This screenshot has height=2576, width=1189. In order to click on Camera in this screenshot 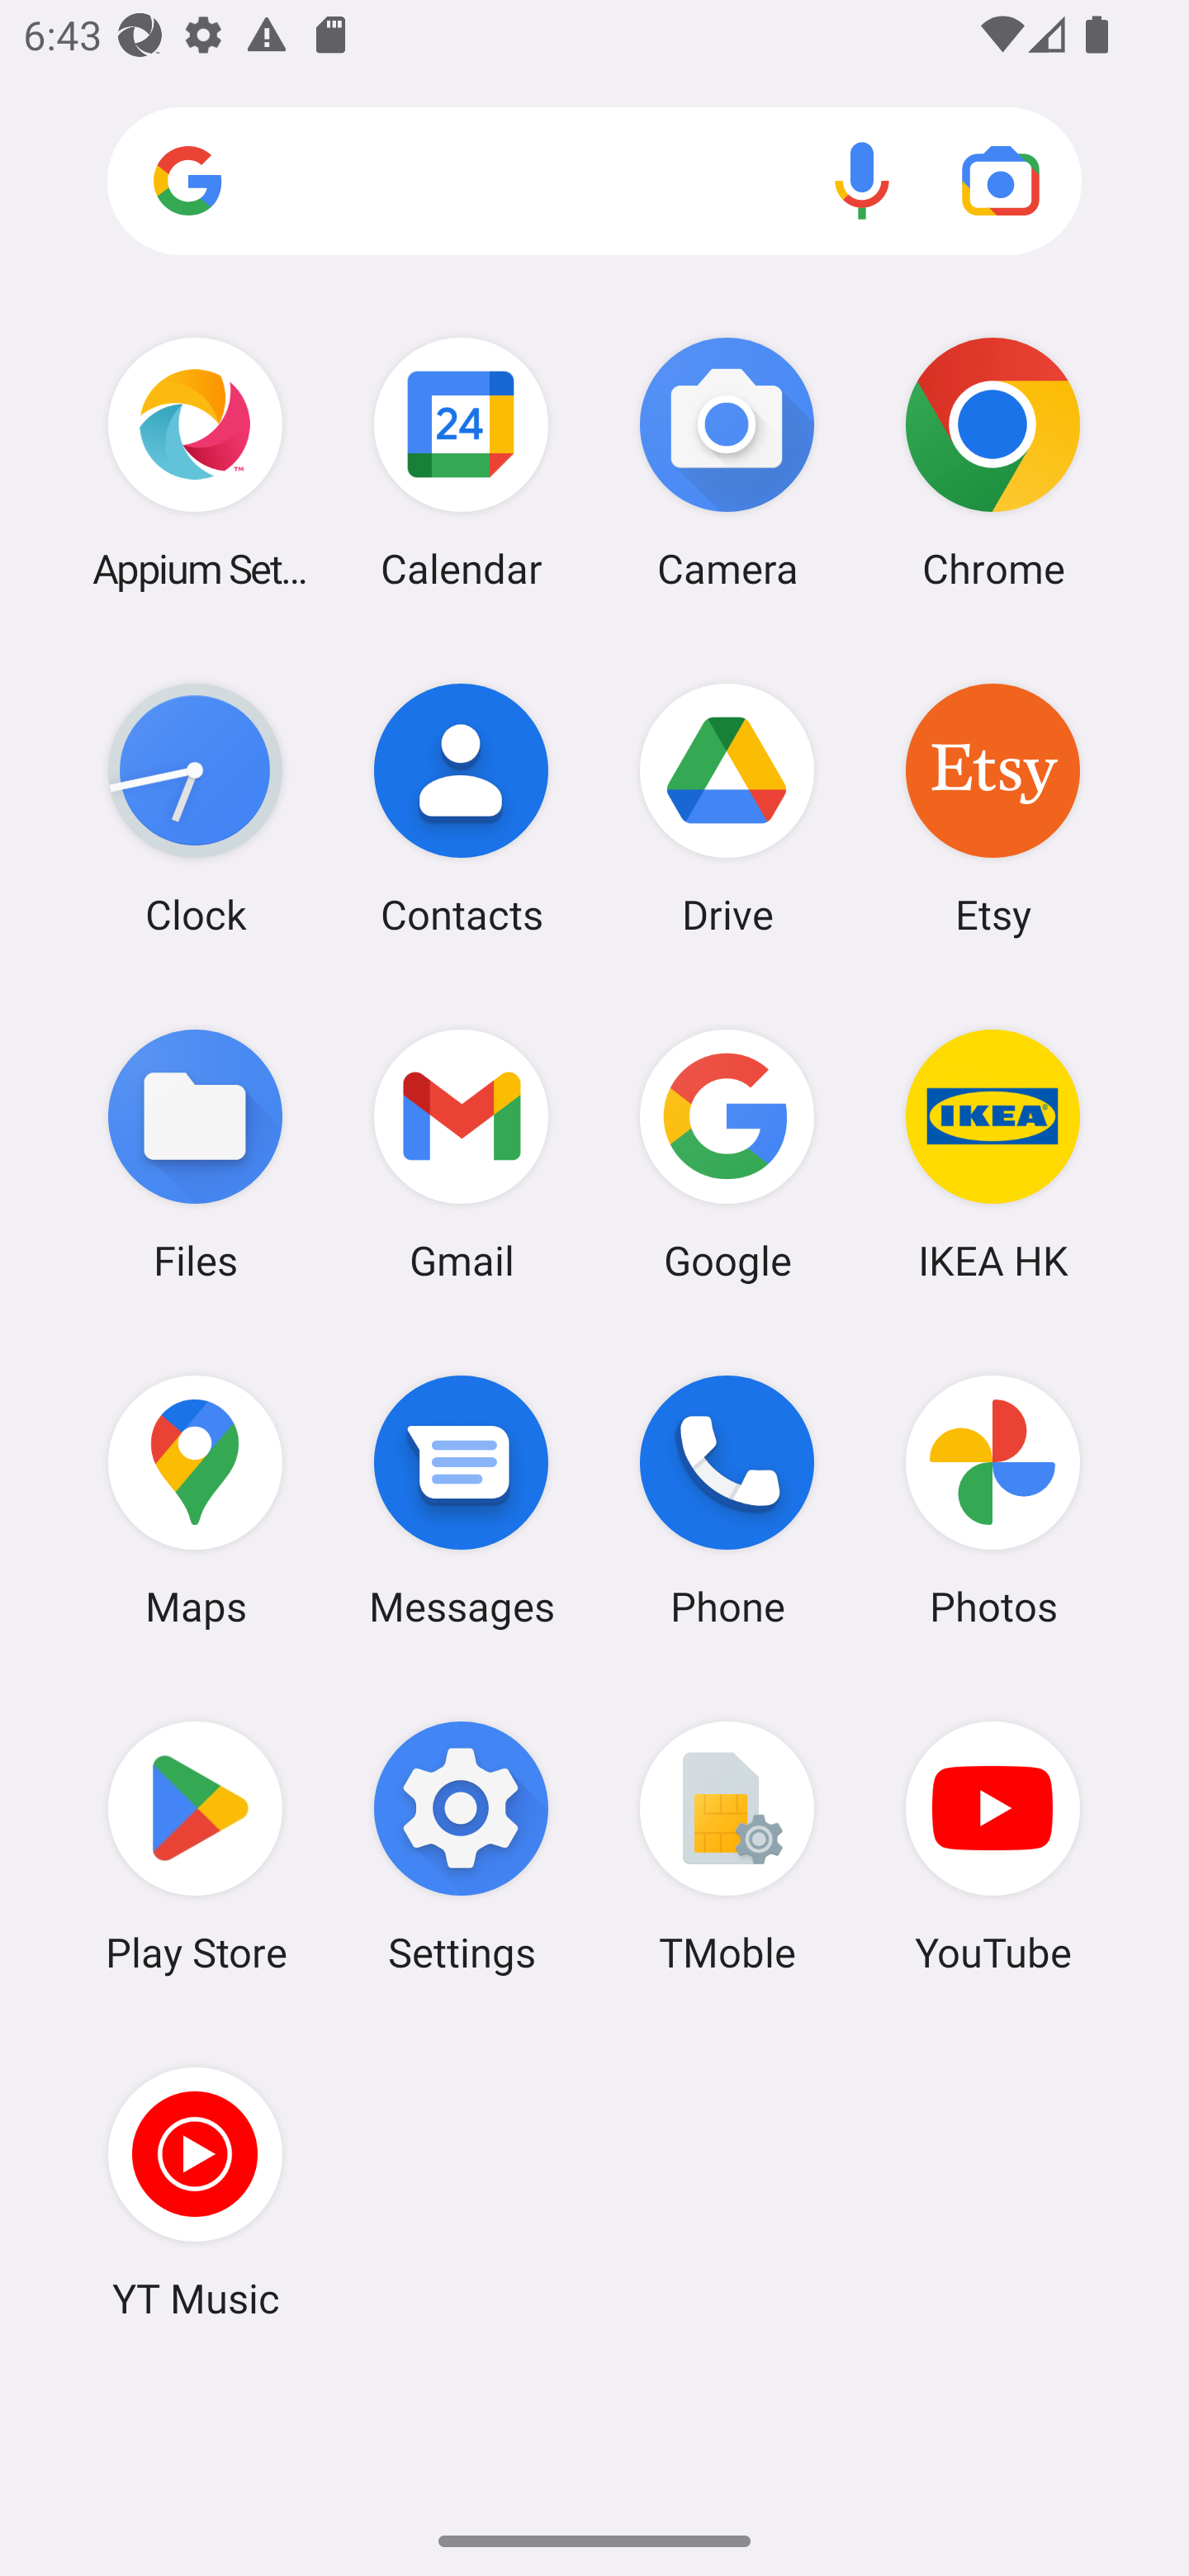, I will do `click(727, 462)`.